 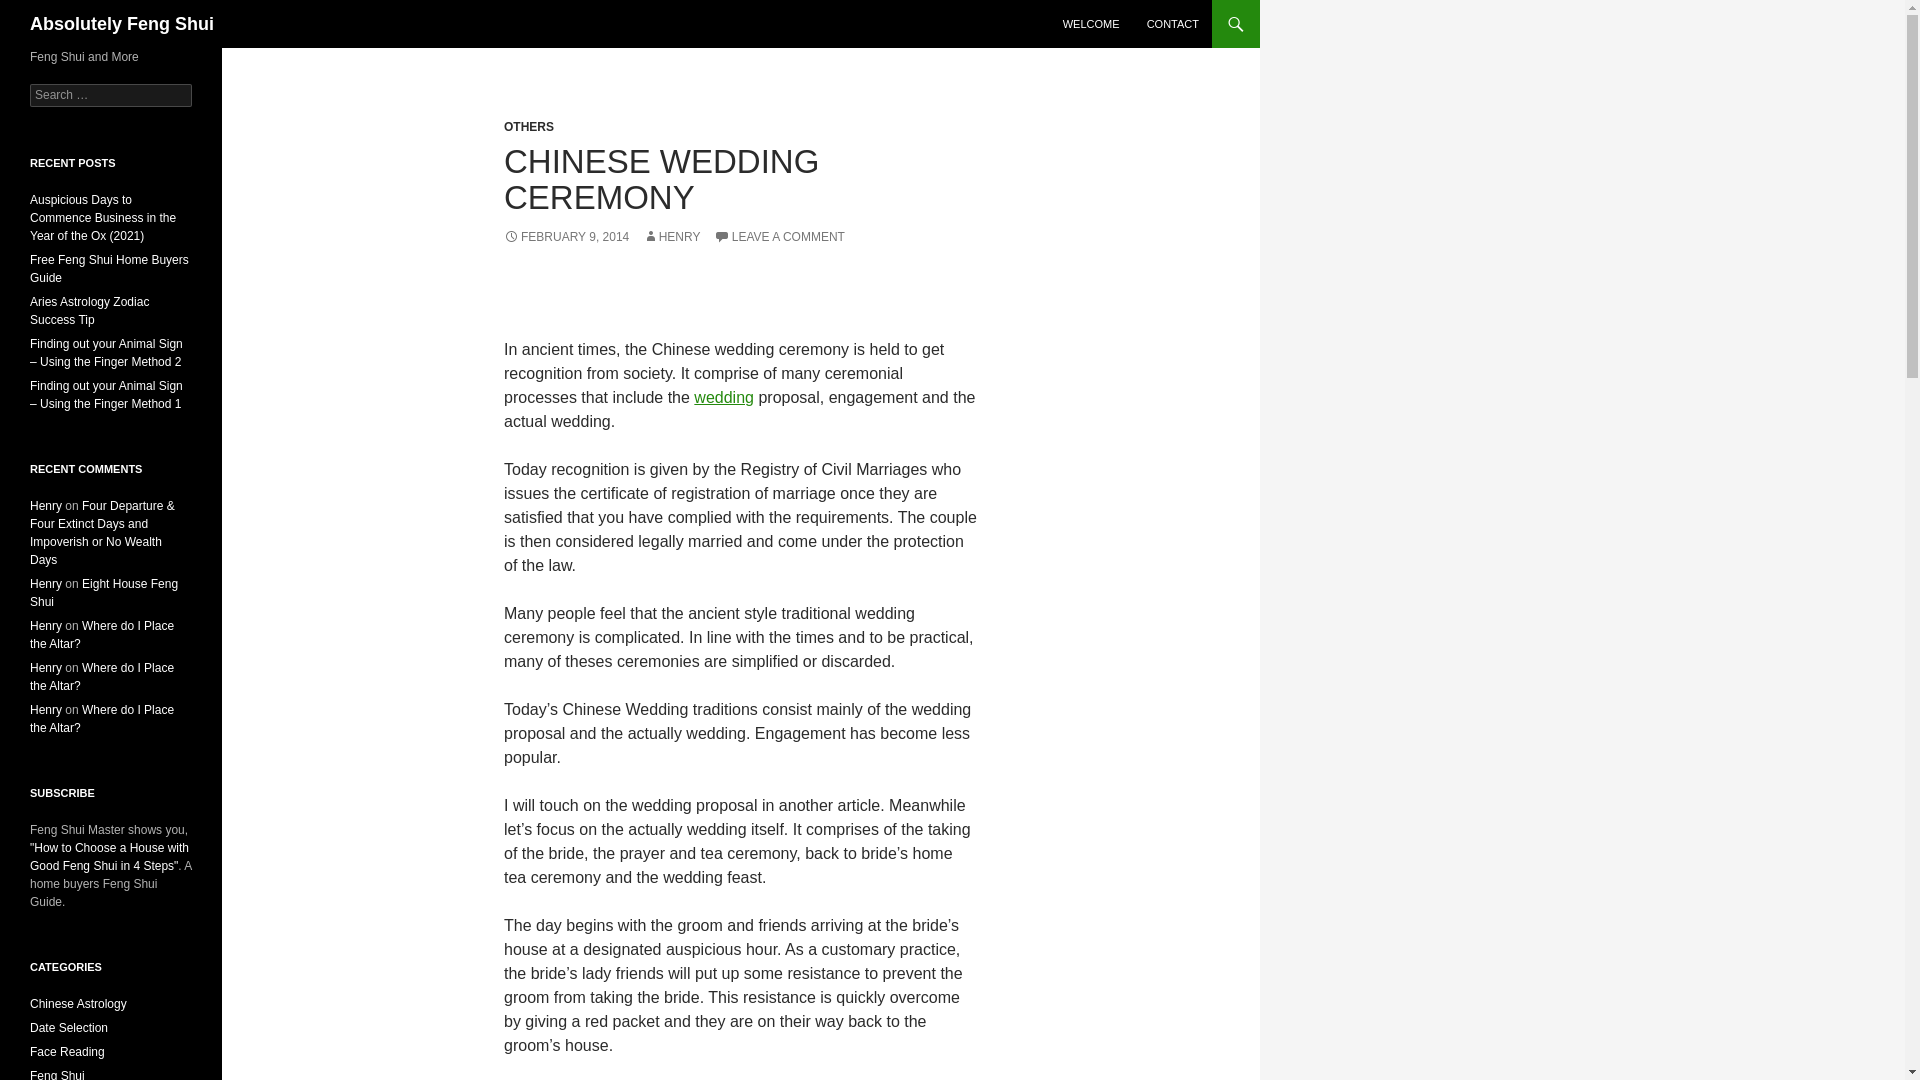 What do you see at coordinates (528, 126) in the screenshot?
I see `OTHERS` at bounding box center [528, 126].